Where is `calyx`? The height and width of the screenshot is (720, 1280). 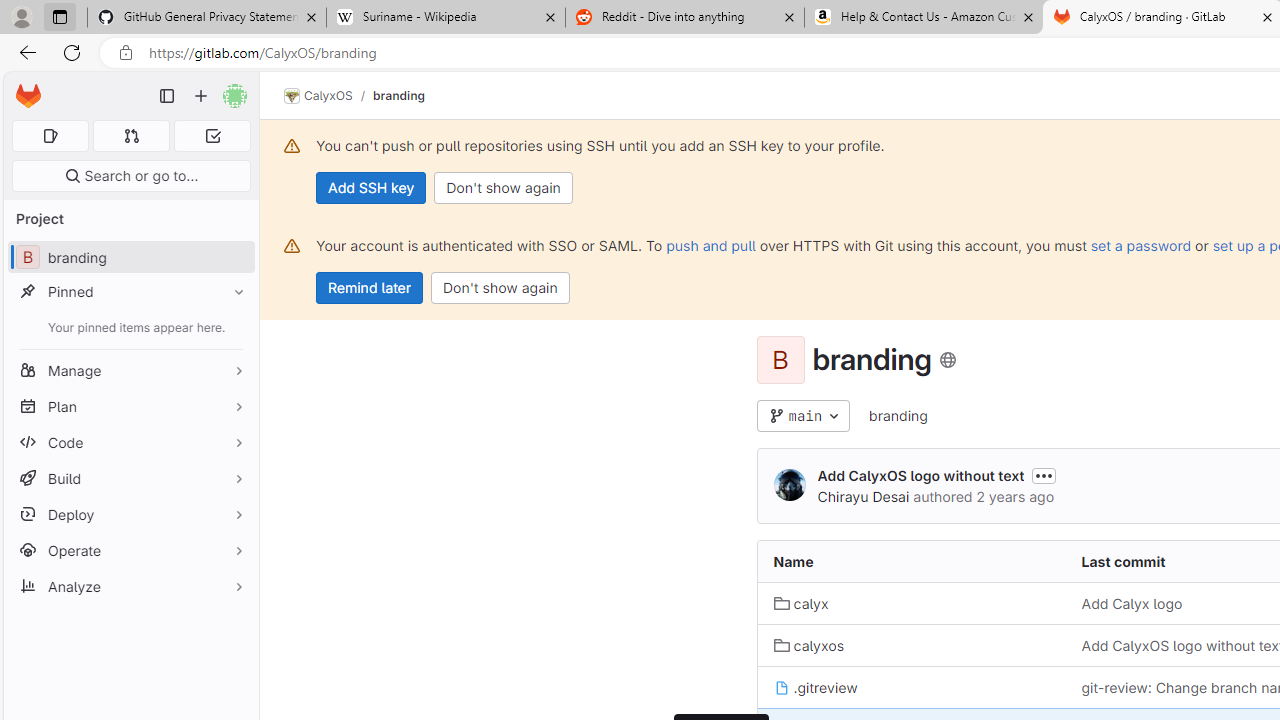 calyx is located at coordinates (911, 602).